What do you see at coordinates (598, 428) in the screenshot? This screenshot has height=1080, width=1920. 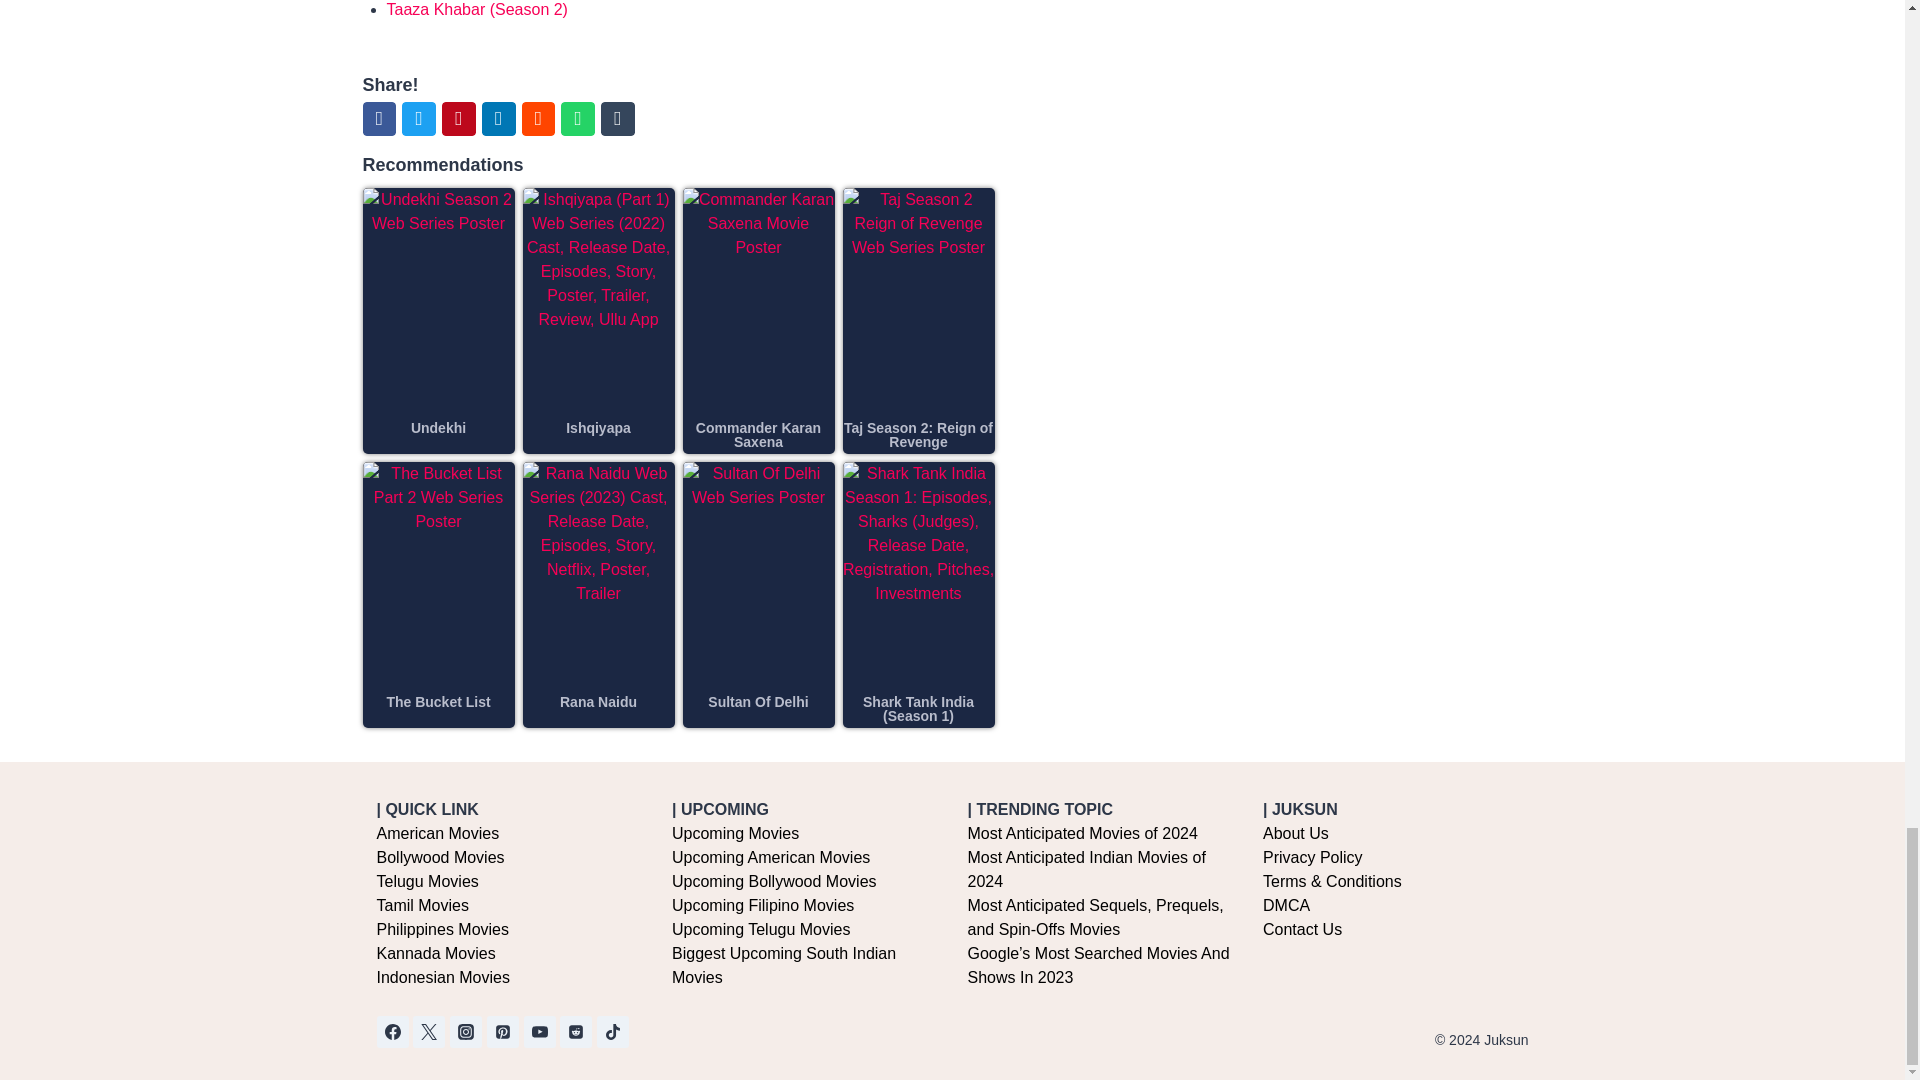 I see `Ishqiyapa` at bounding box center [598, 428].